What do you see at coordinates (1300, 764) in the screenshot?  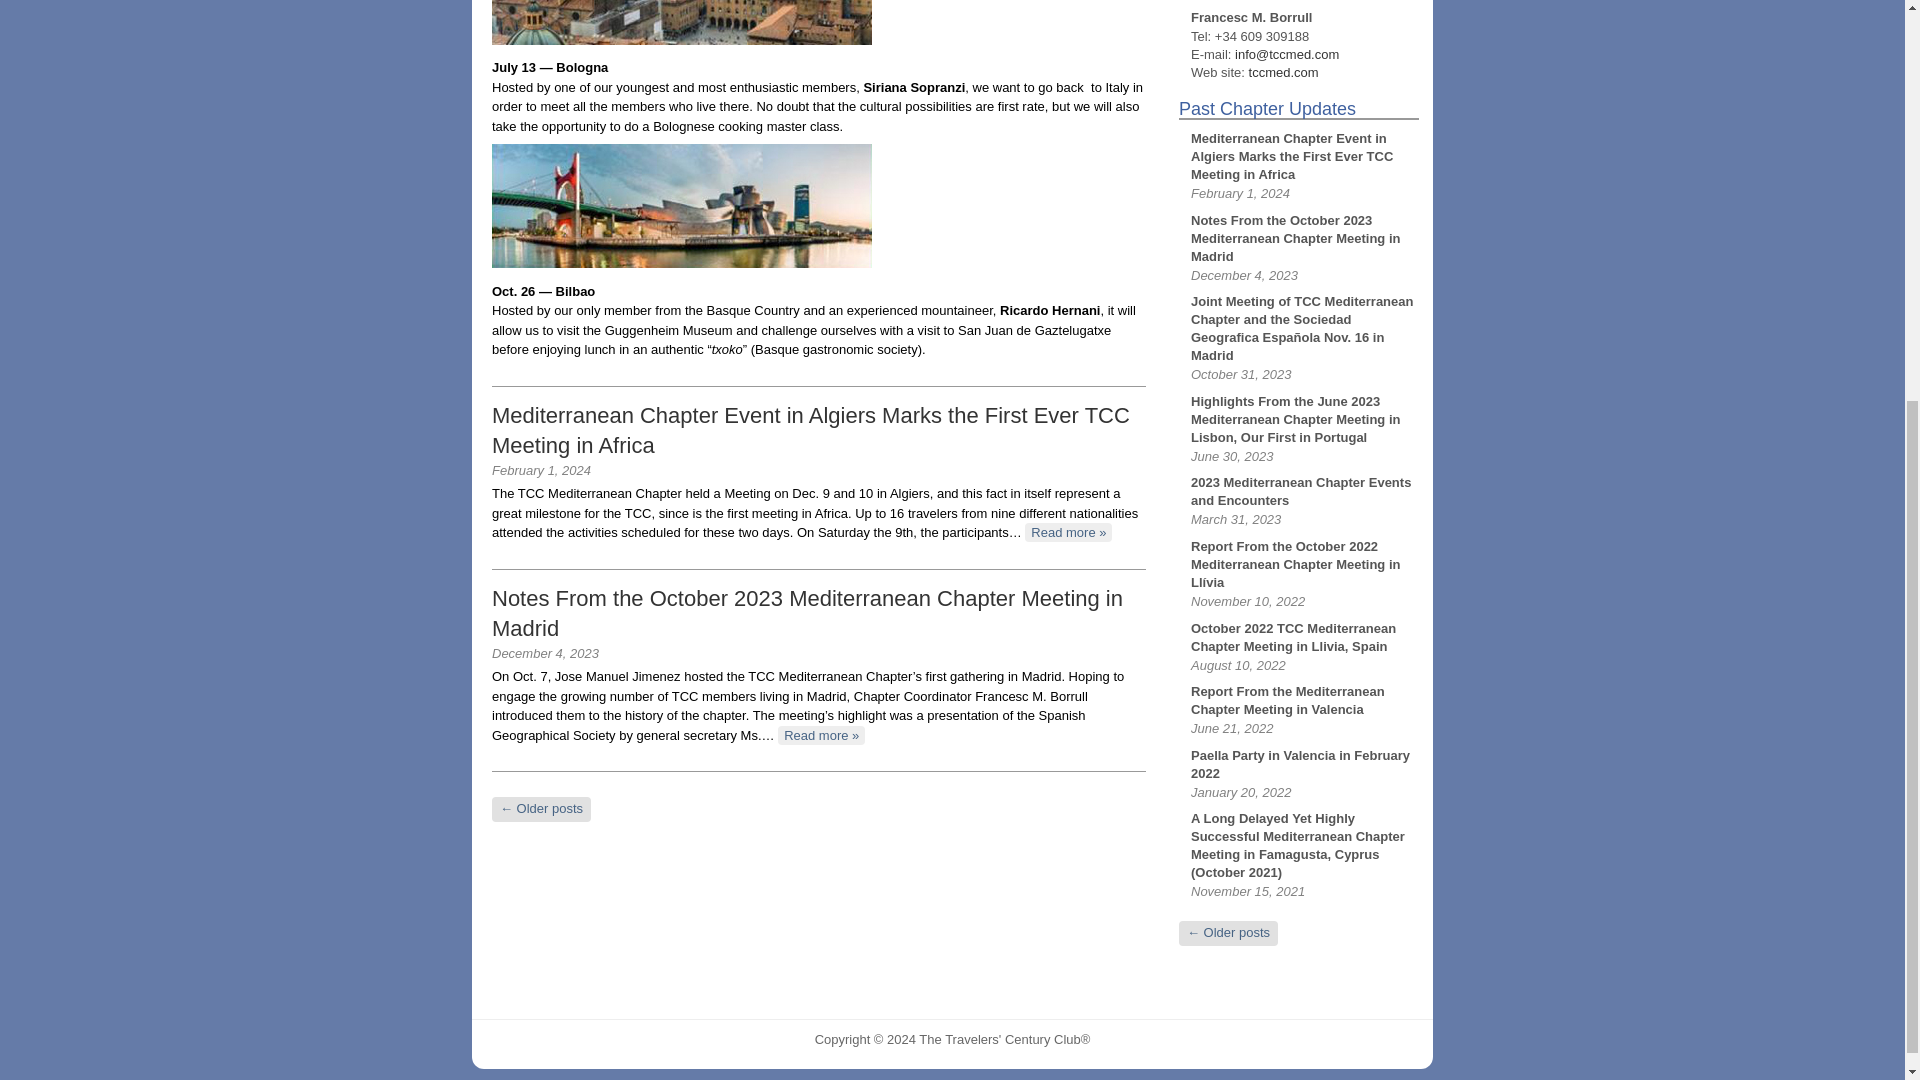 I see `Paella Party in Valencia in February 2022` at bounding box center [1300, 764].